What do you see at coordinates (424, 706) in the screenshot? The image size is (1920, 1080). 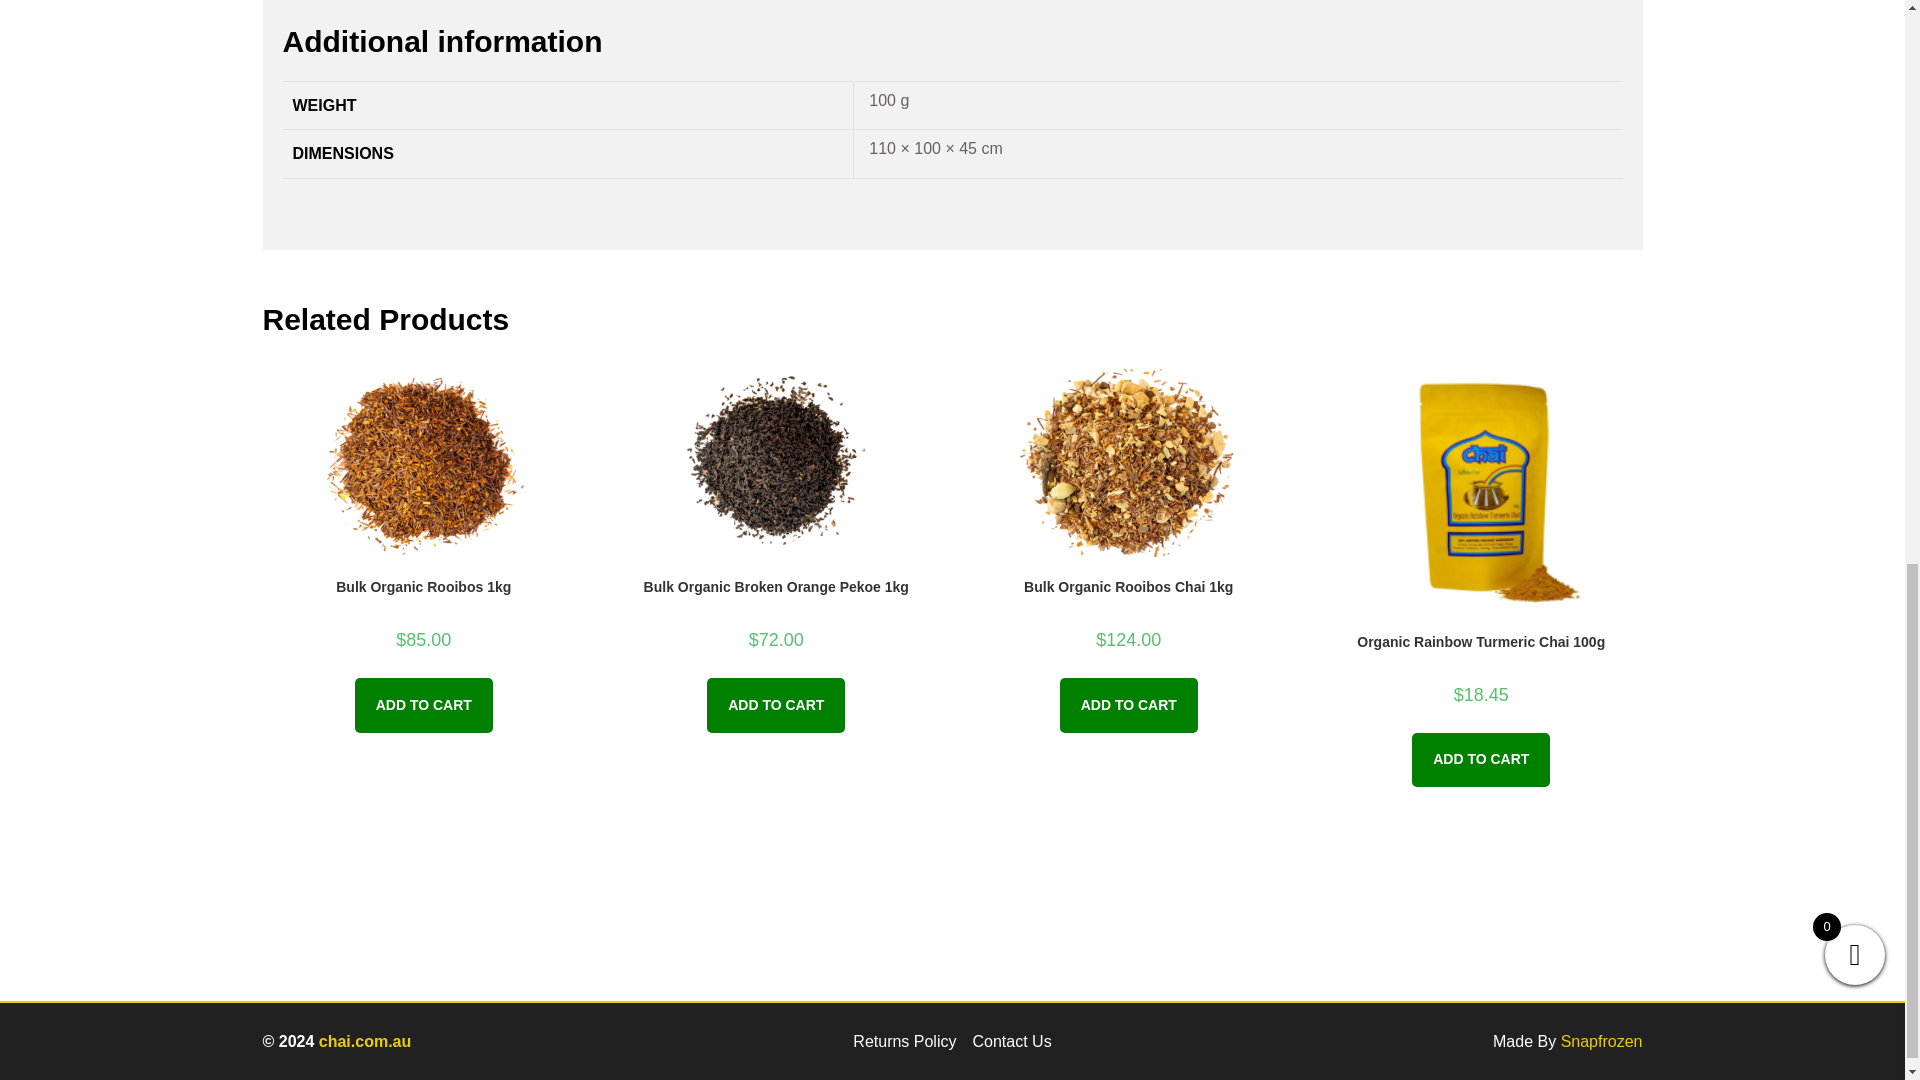 I see `ADD TO CART` at bounding box center [424, 706].